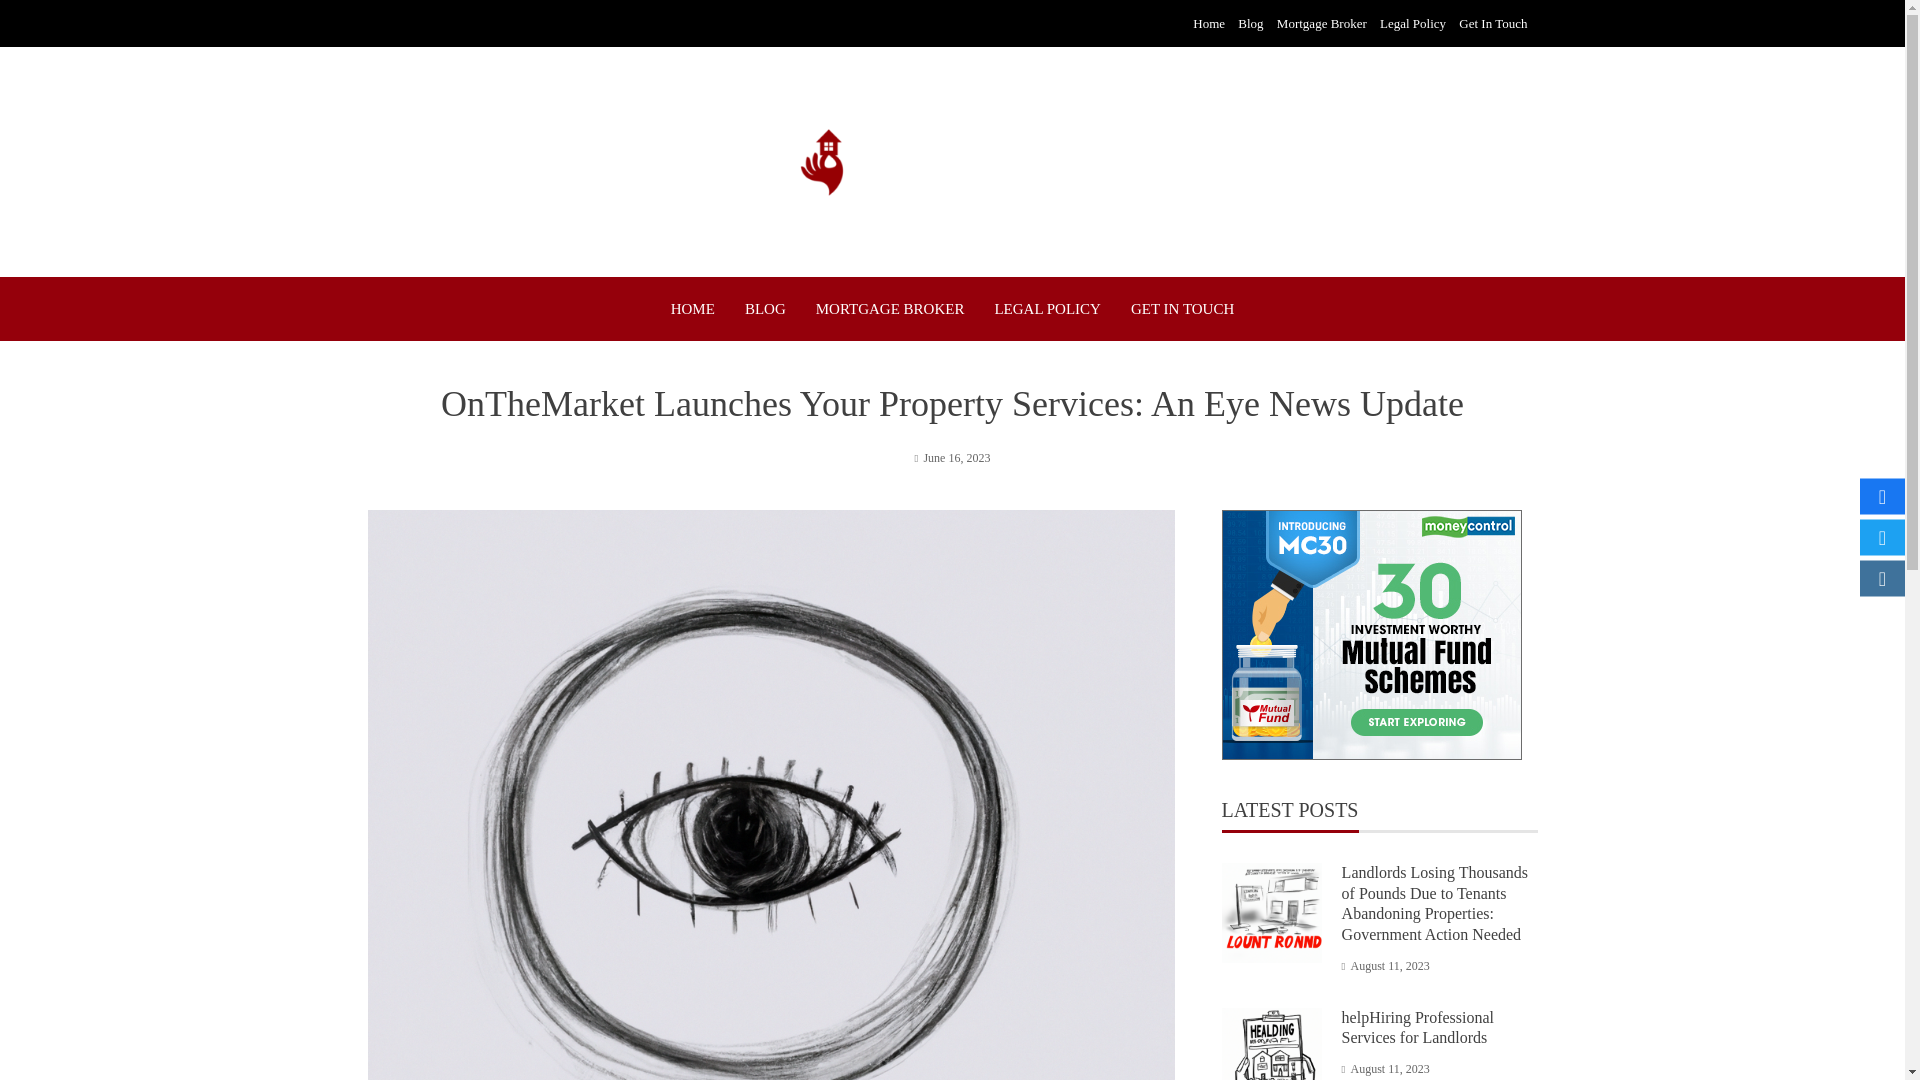 The width and height of the screenshot is (1920, 1080). I want to click on Mortgage Broker, so click(1322, 24).